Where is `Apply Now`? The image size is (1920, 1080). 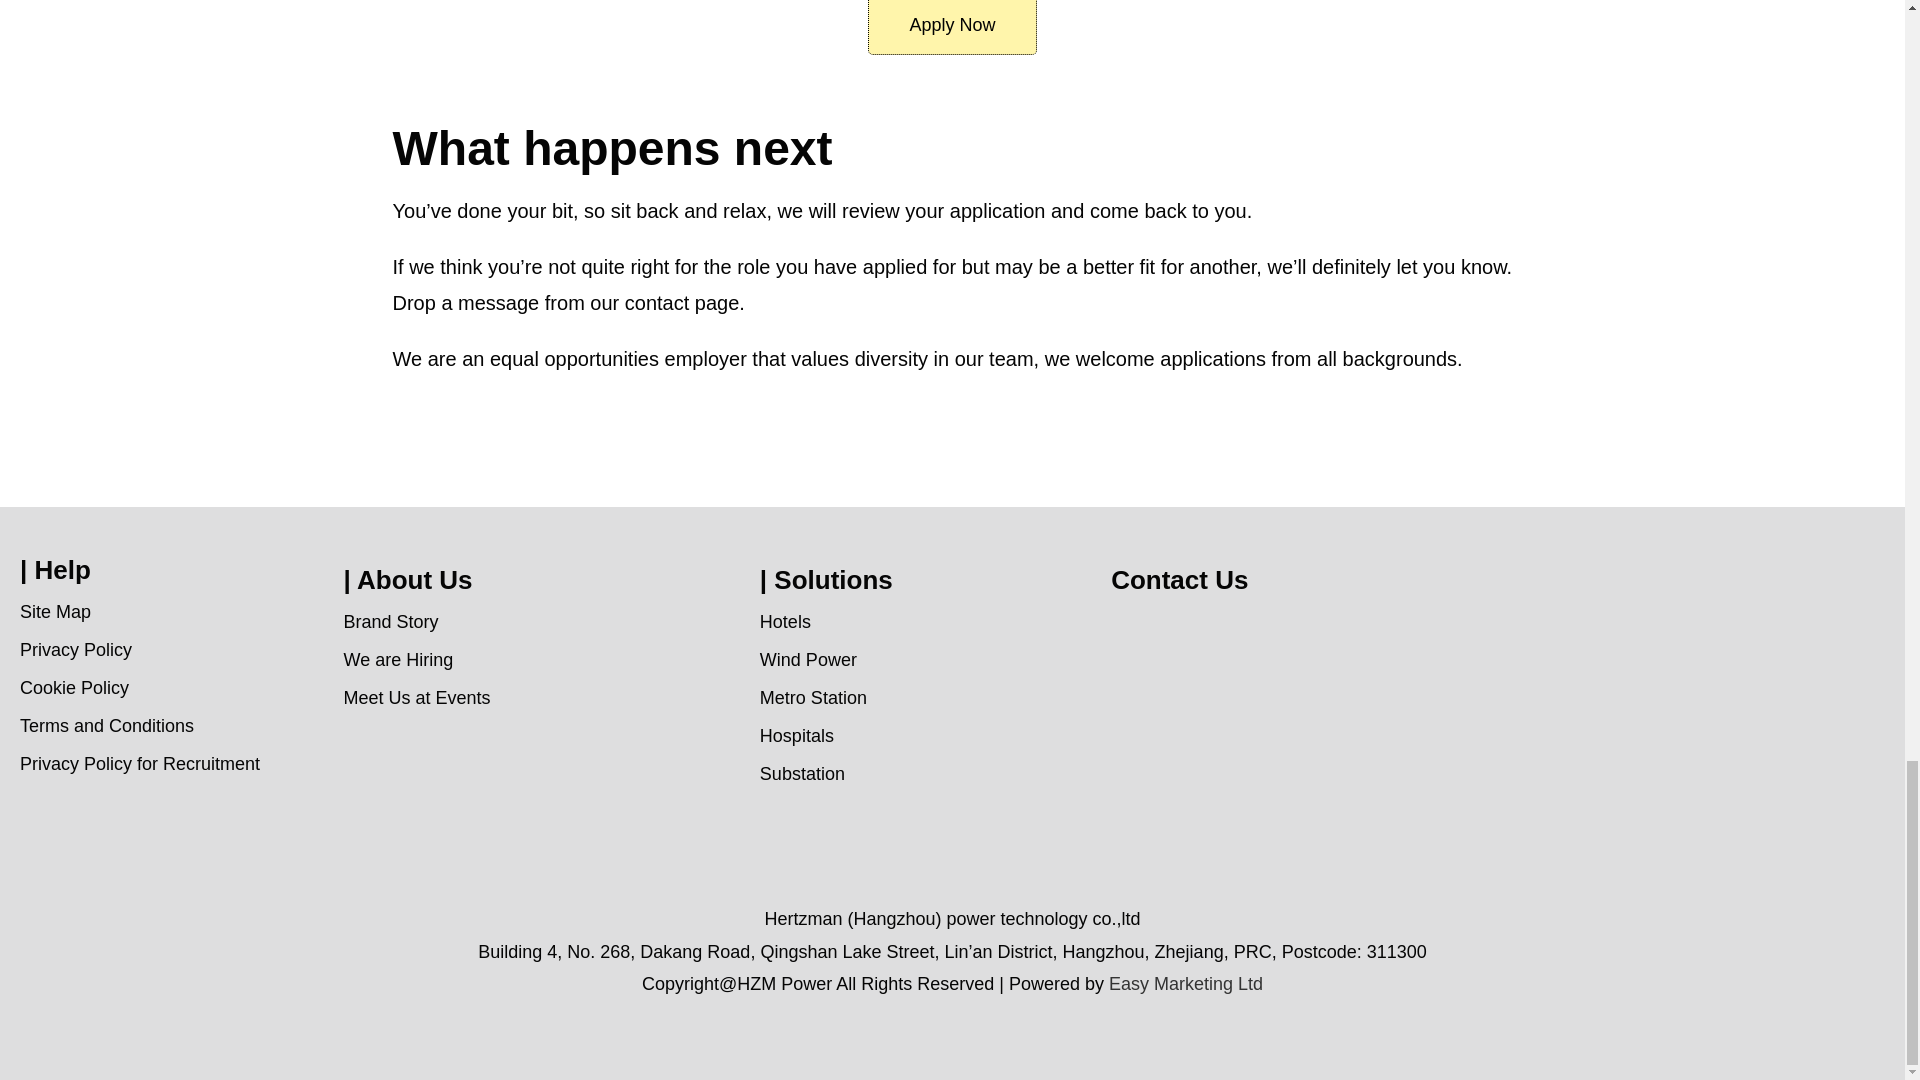 Apply Now is located at coordinates (952, 28).